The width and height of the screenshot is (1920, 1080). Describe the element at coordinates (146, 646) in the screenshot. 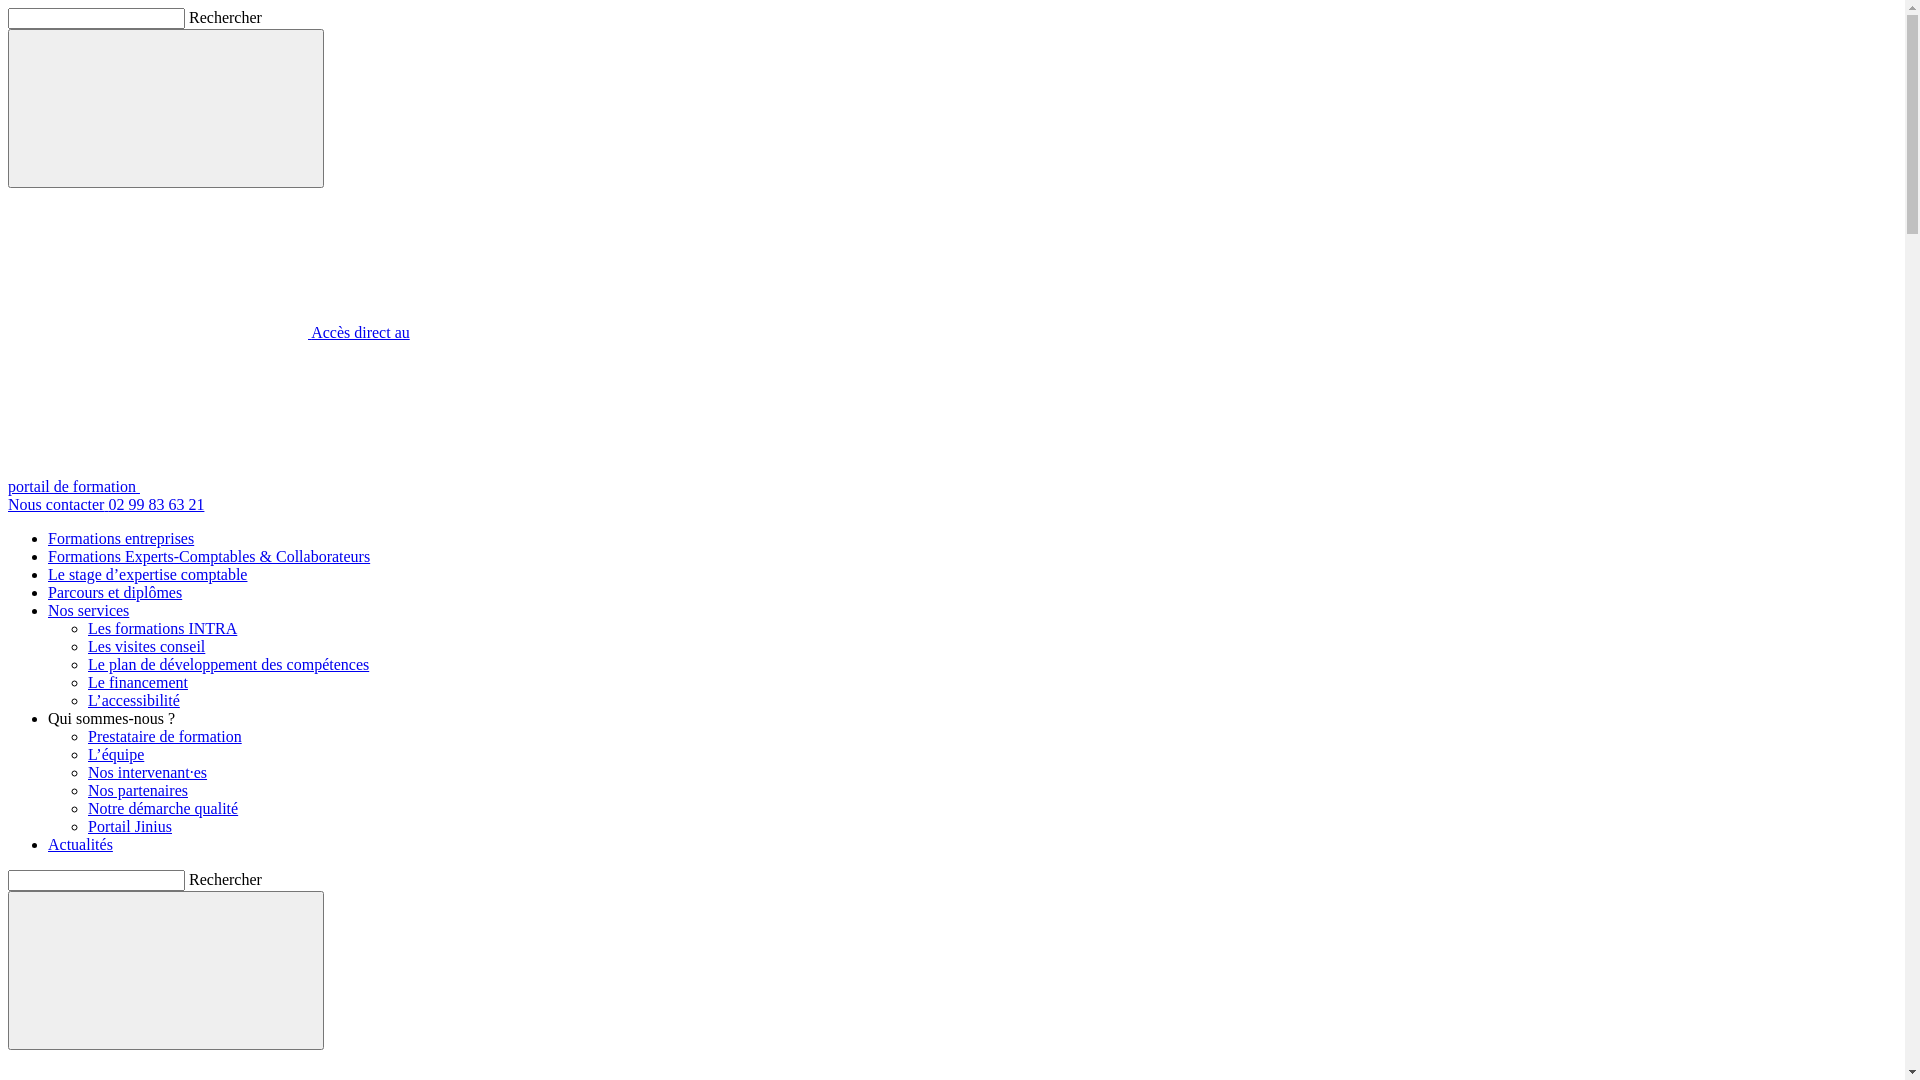

I see `Les visites conseil` at that location.